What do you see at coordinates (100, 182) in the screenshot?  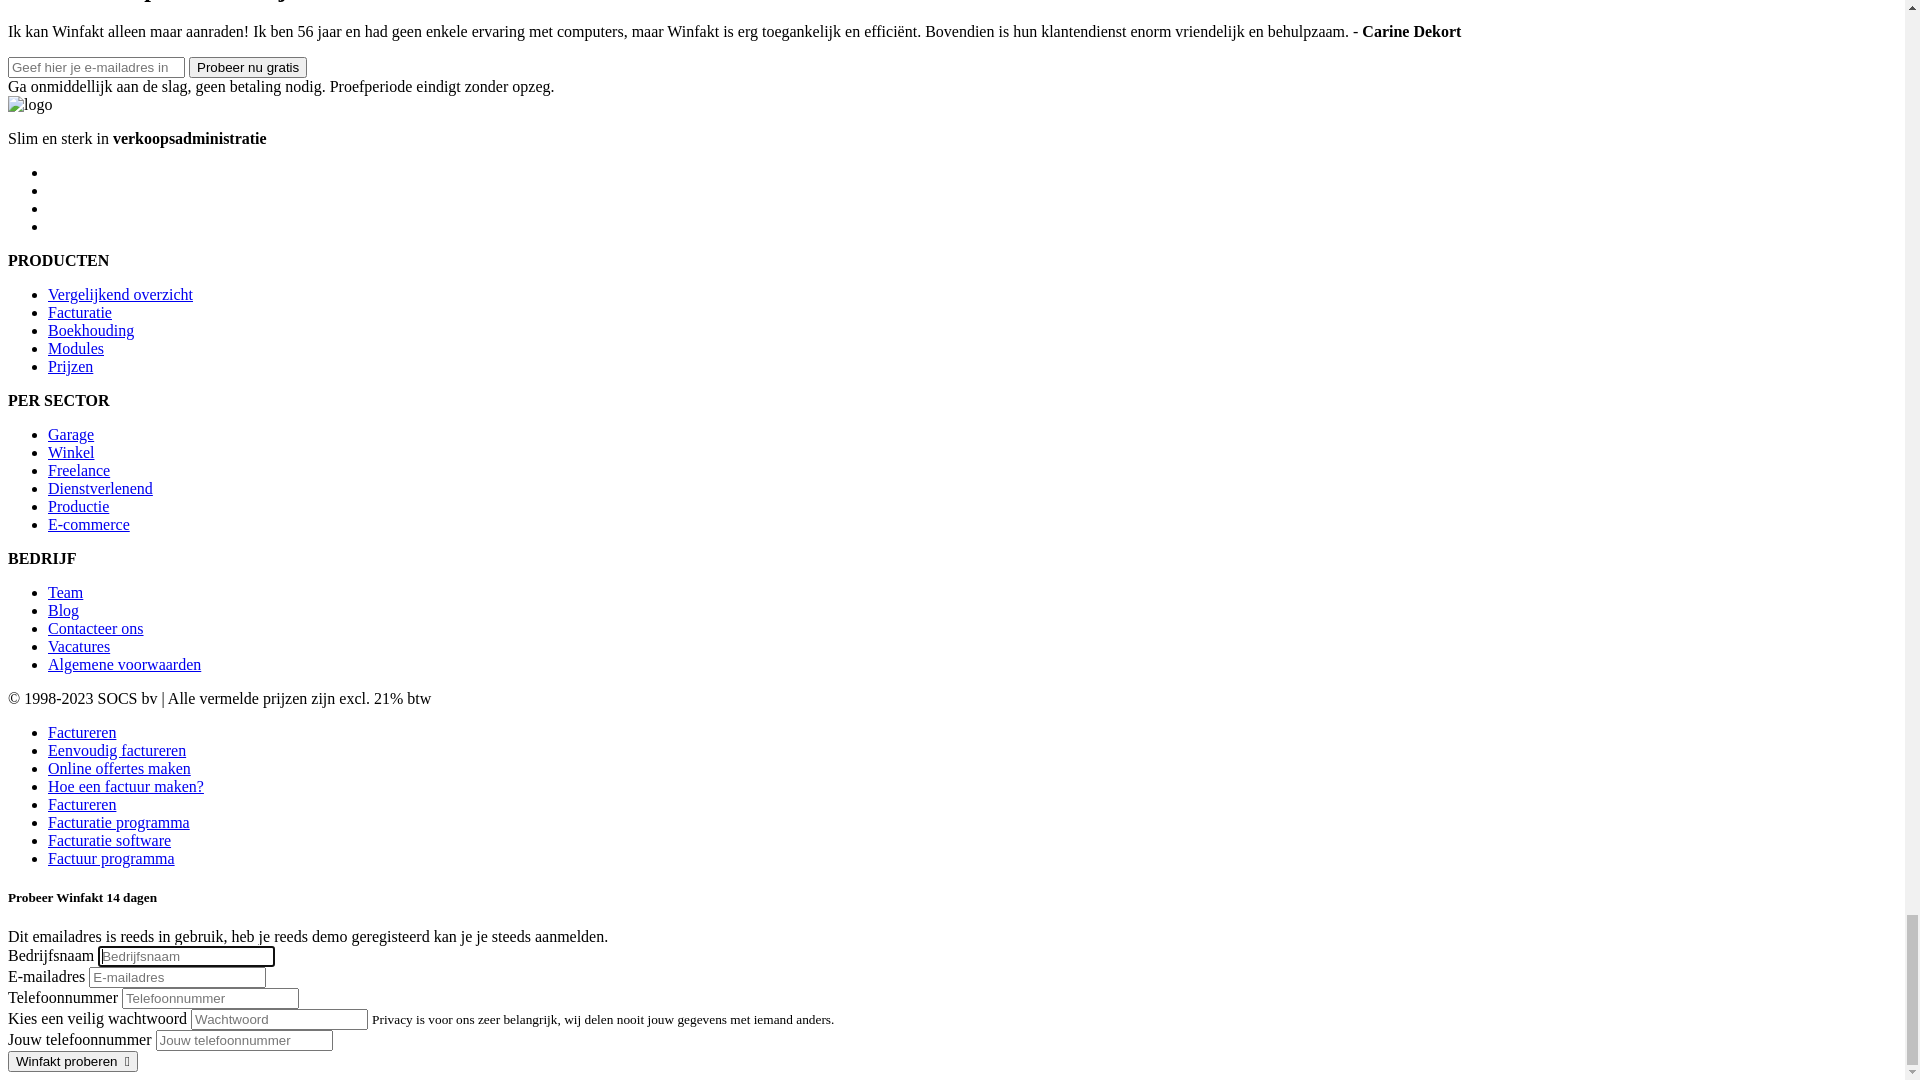 I see `Ontdek Winfakt` at bounding box center [100, 182].